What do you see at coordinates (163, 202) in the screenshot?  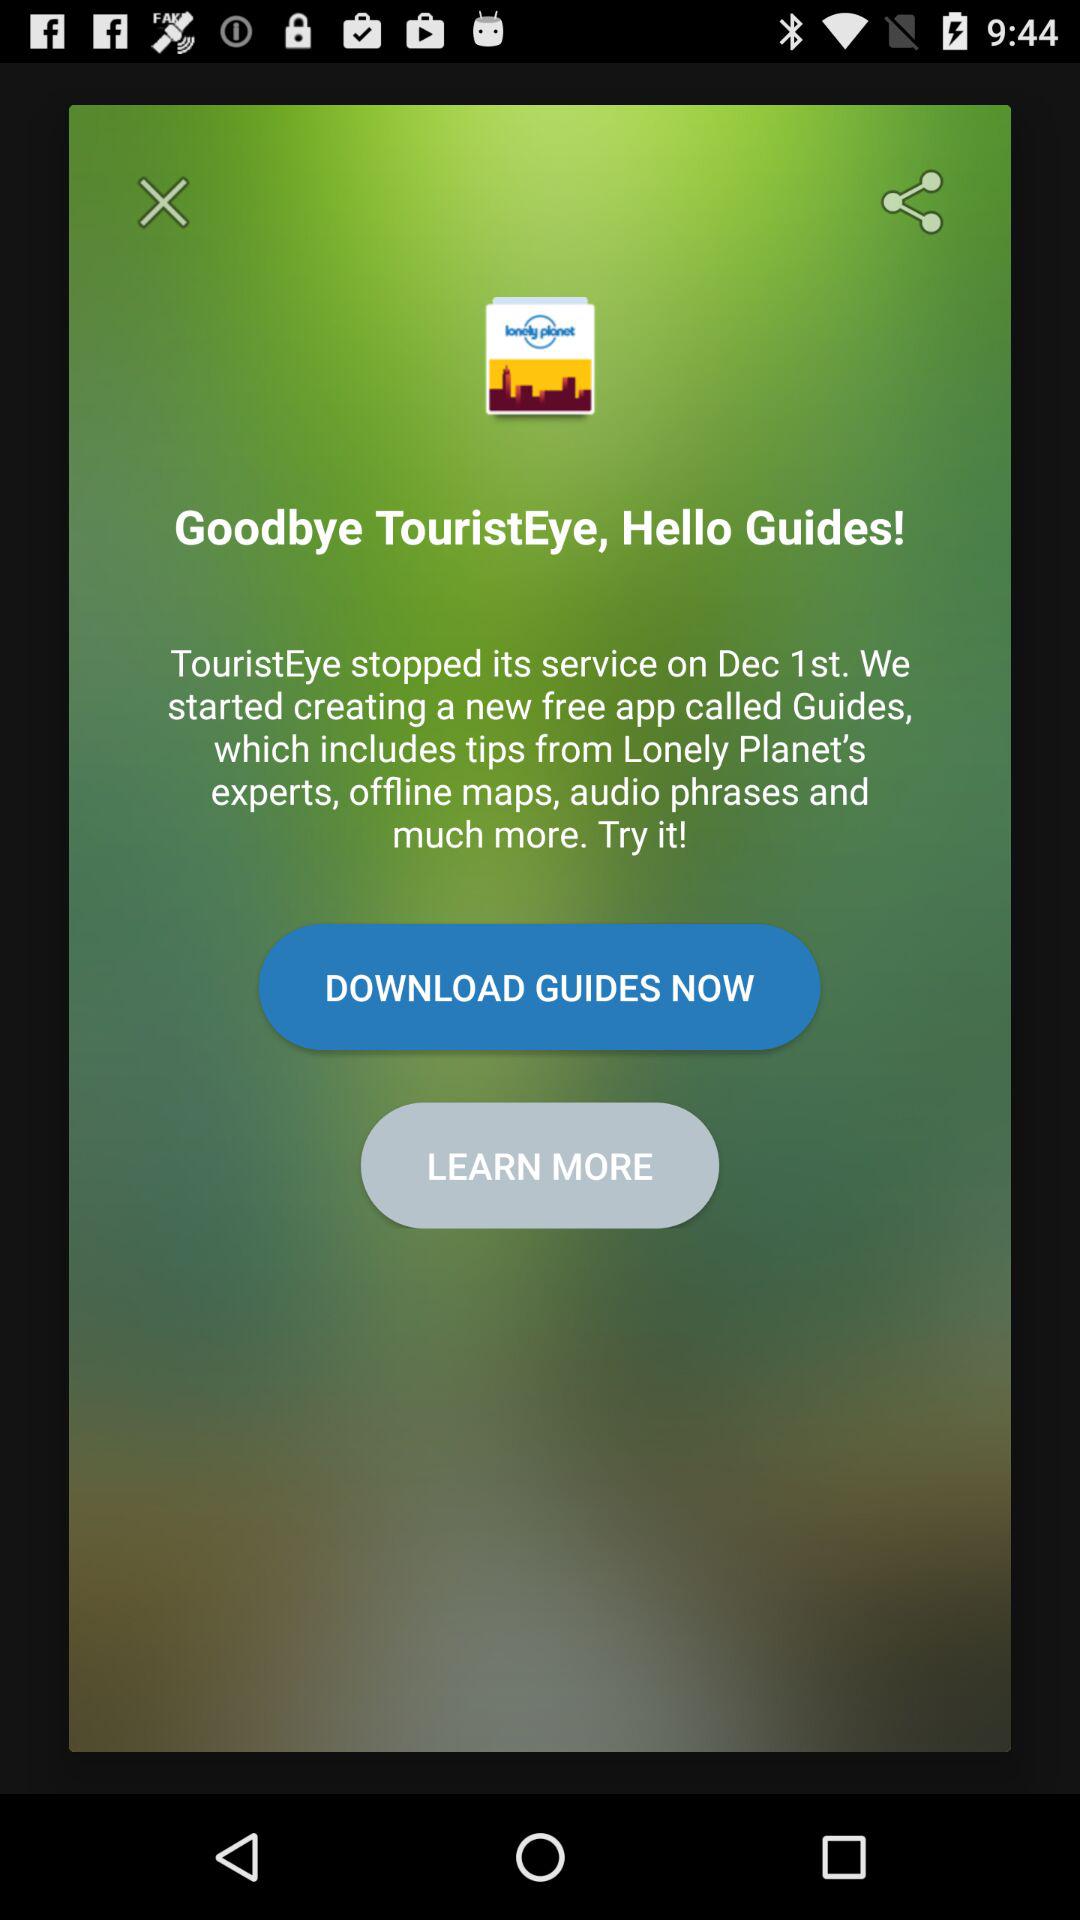 I see `close pop-up` at bounding box center [163, 202].